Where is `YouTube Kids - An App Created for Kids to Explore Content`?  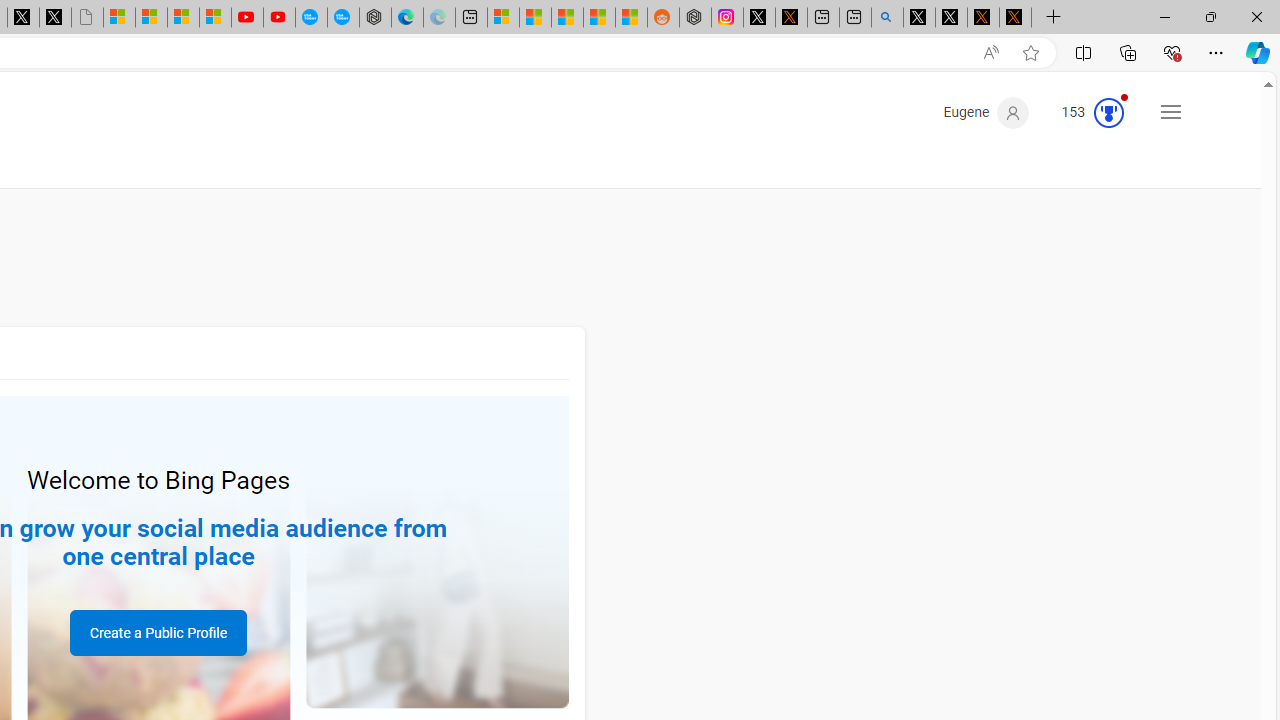
YouTube Kids - An App Created for Kids to Explore Content is located at coordinates (279, 18).